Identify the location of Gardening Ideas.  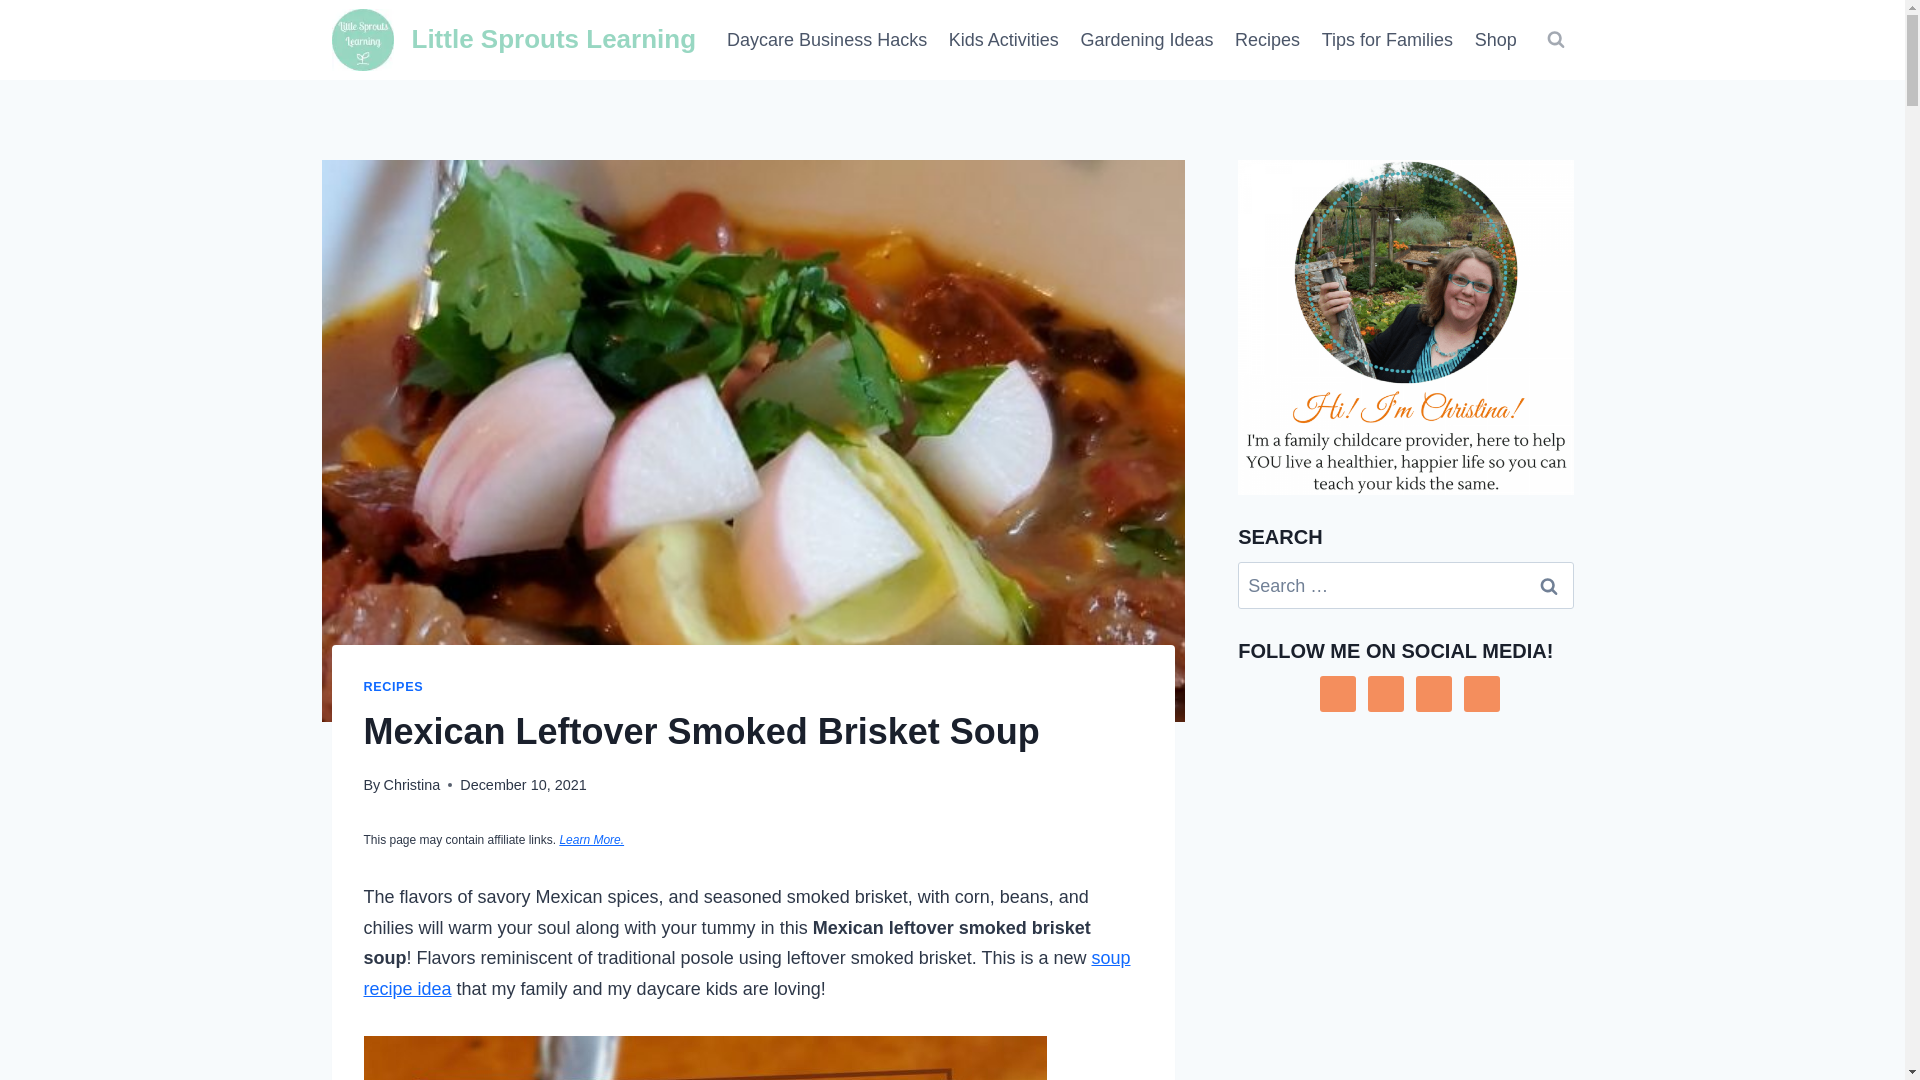
(1146, 40).